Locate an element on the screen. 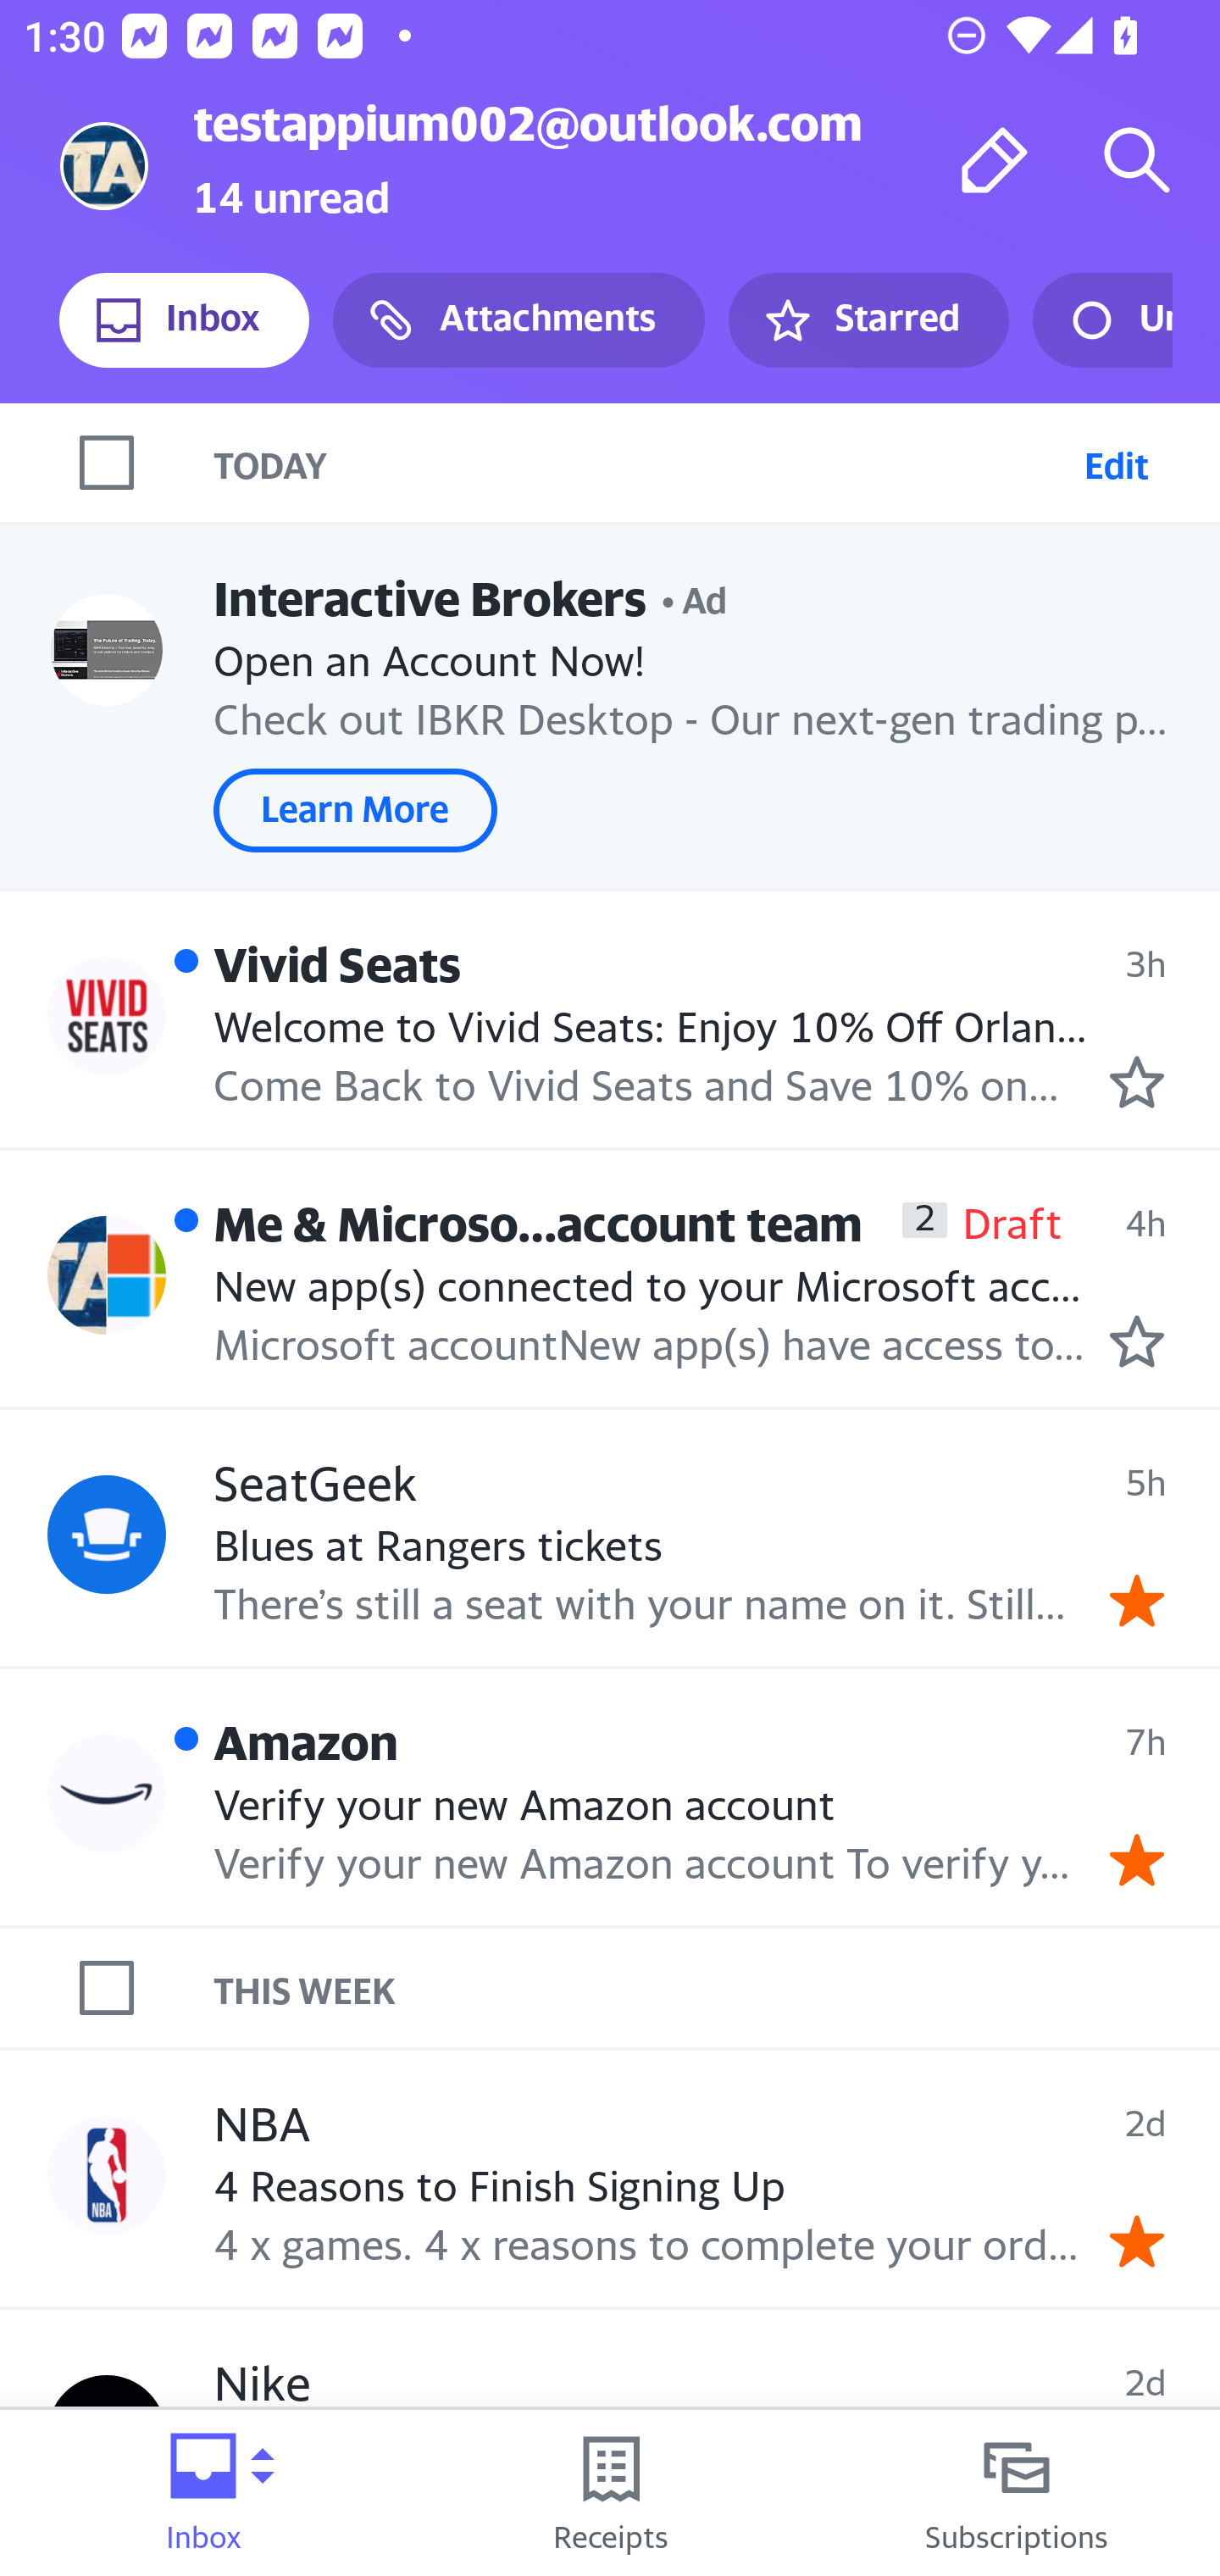  Remove star. is located at coordinates (1137, 1601).